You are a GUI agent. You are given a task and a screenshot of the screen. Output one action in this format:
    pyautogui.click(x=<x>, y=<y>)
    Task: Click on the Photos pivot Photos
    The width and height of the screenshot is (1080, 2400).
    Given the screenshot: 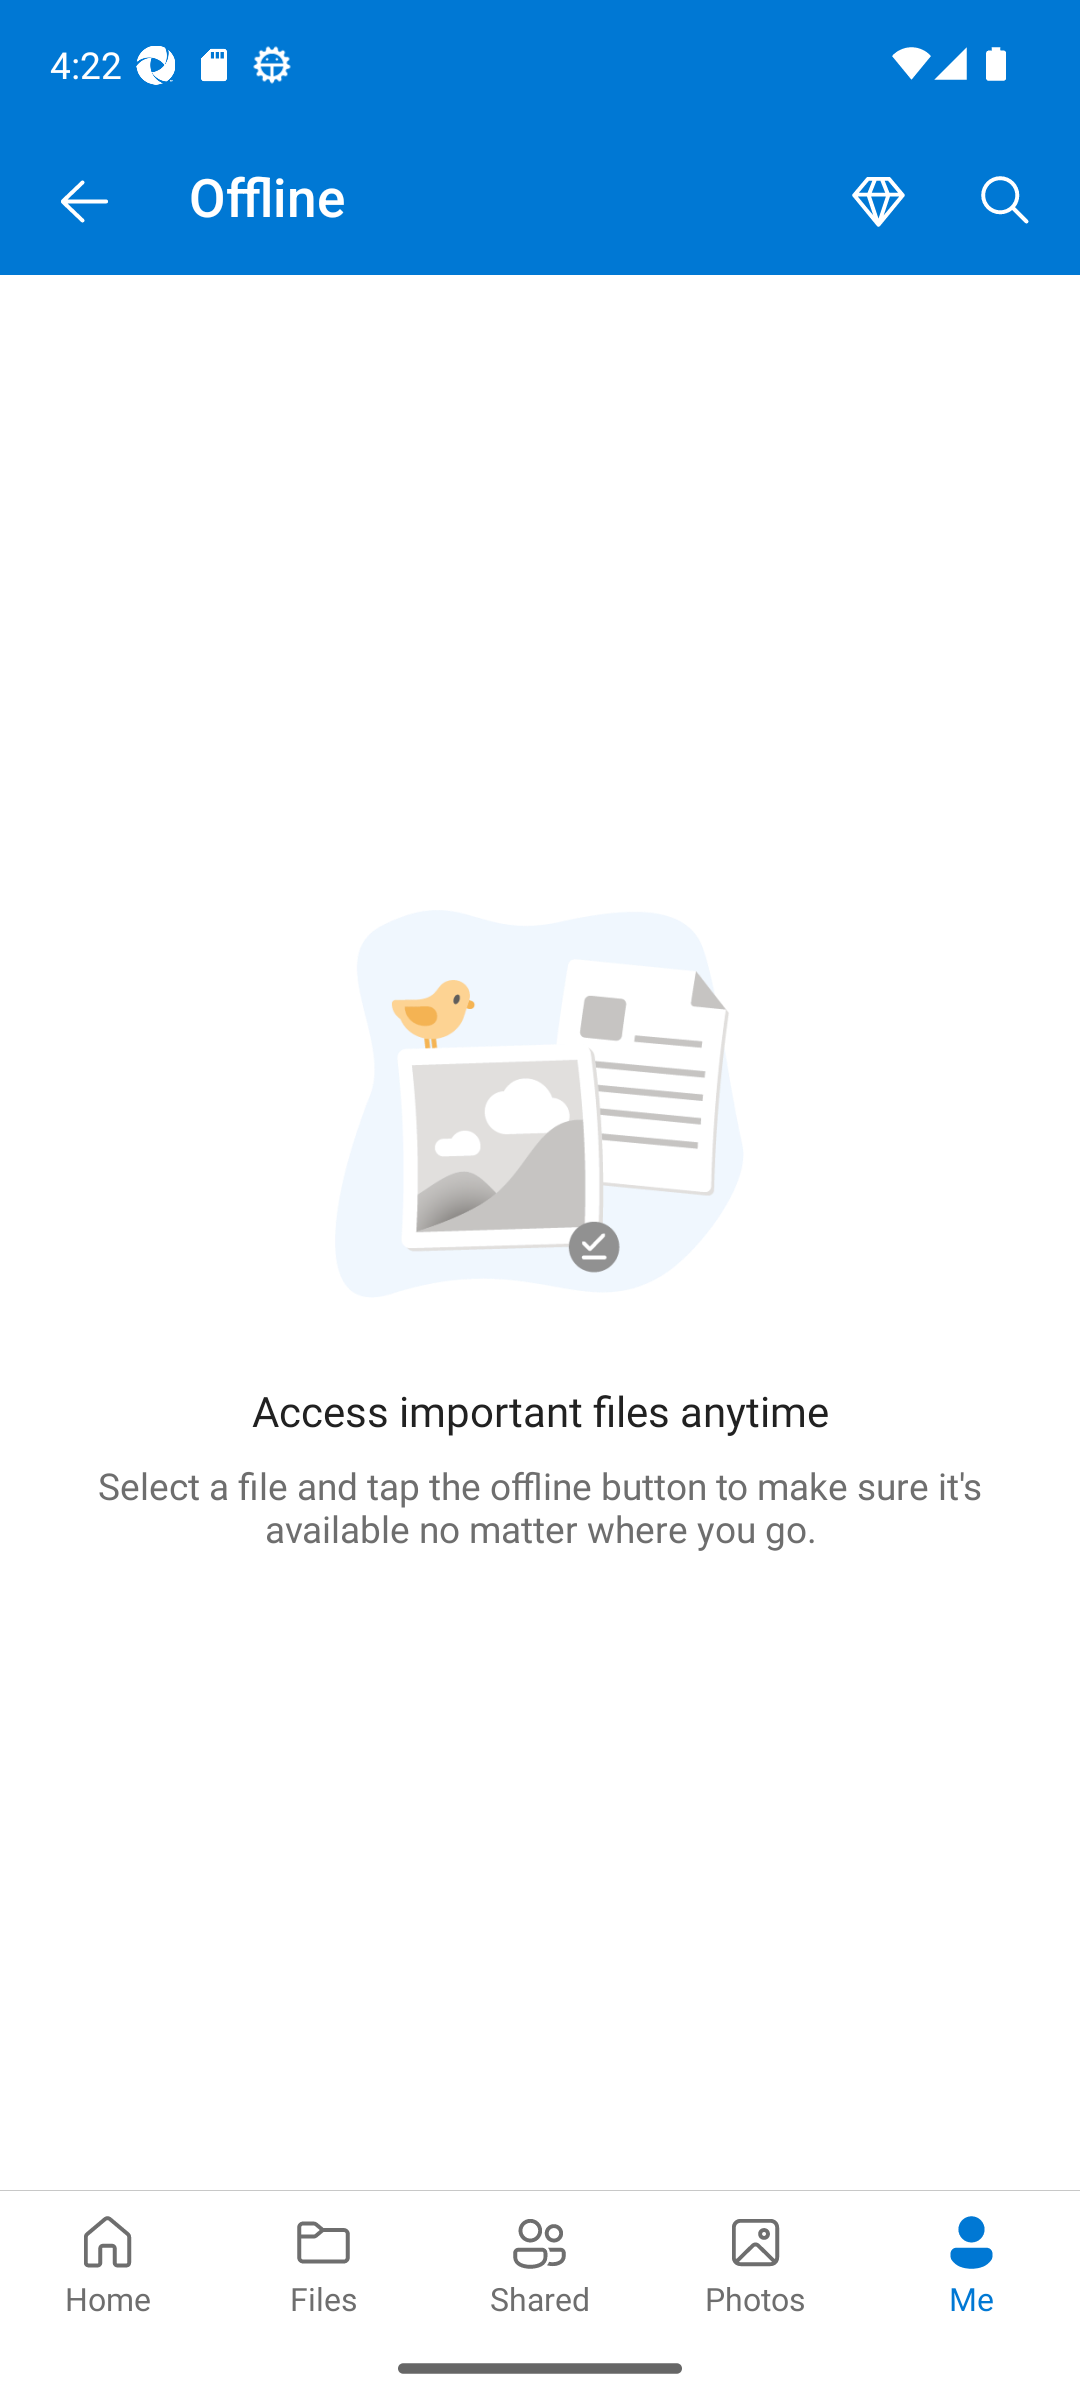 What is the action you would take?
    pyautogui.click(x=756, y=2262)
    